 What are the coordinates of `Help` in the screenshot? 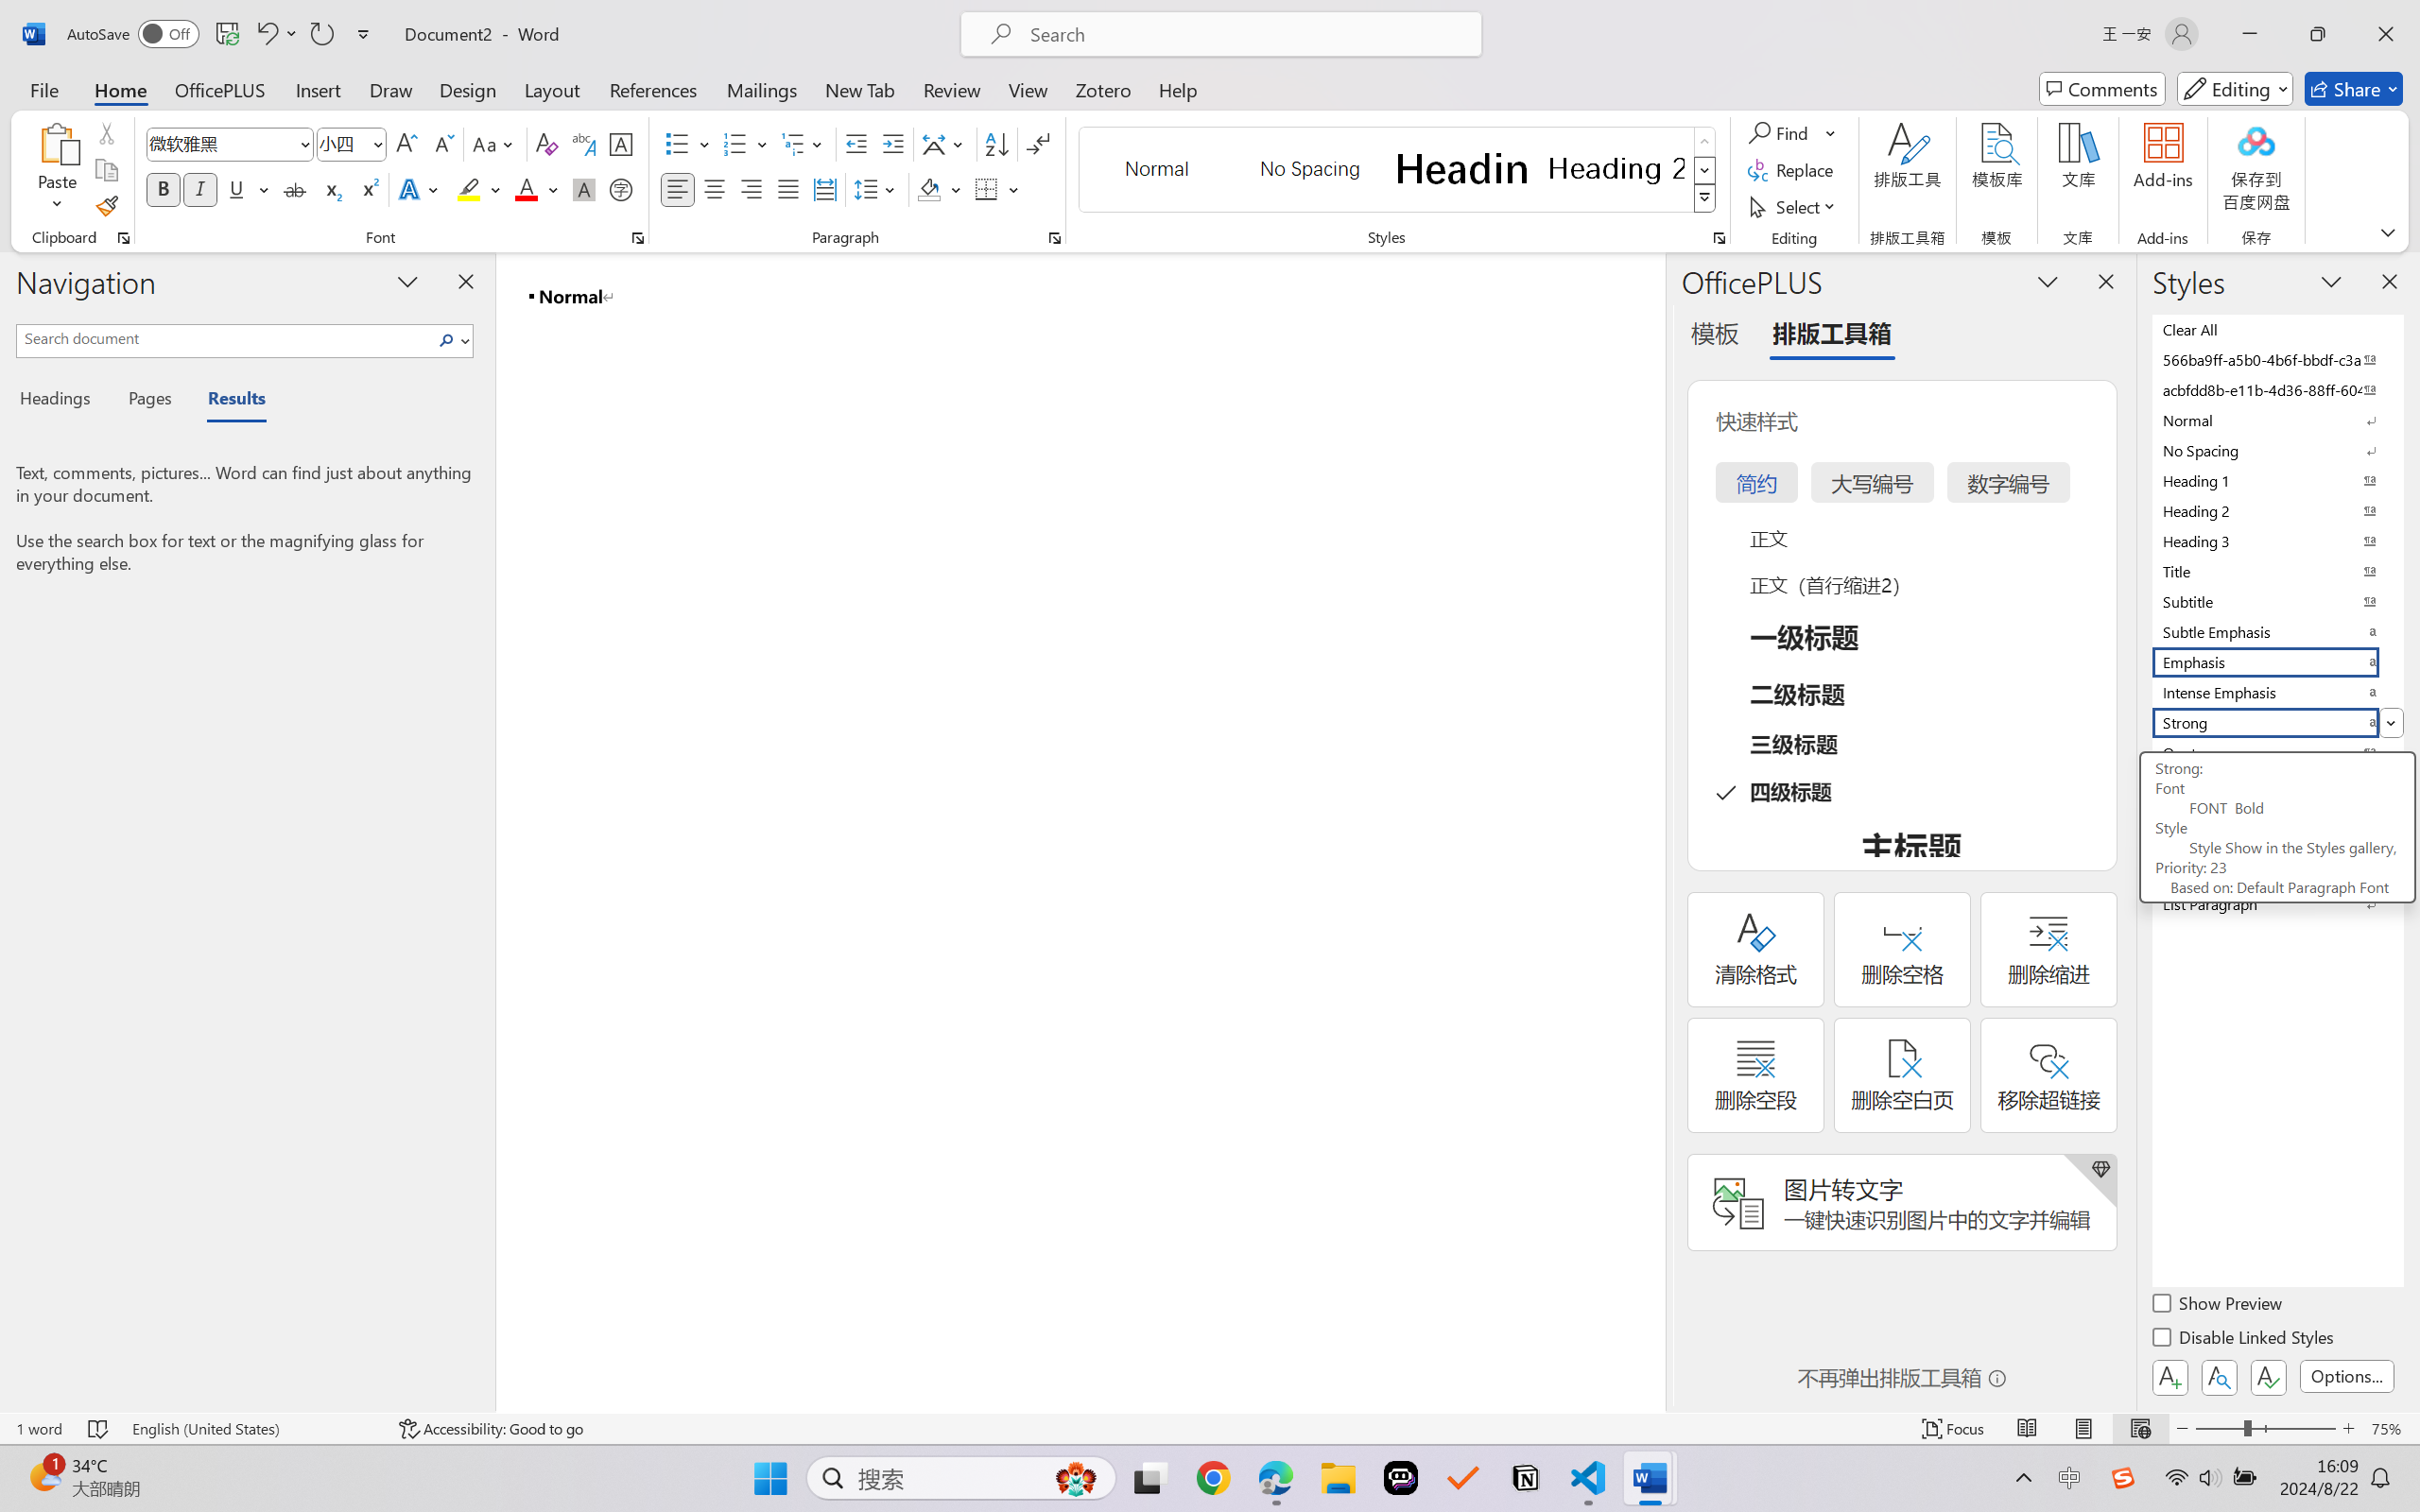 It's located at (1177, 89).